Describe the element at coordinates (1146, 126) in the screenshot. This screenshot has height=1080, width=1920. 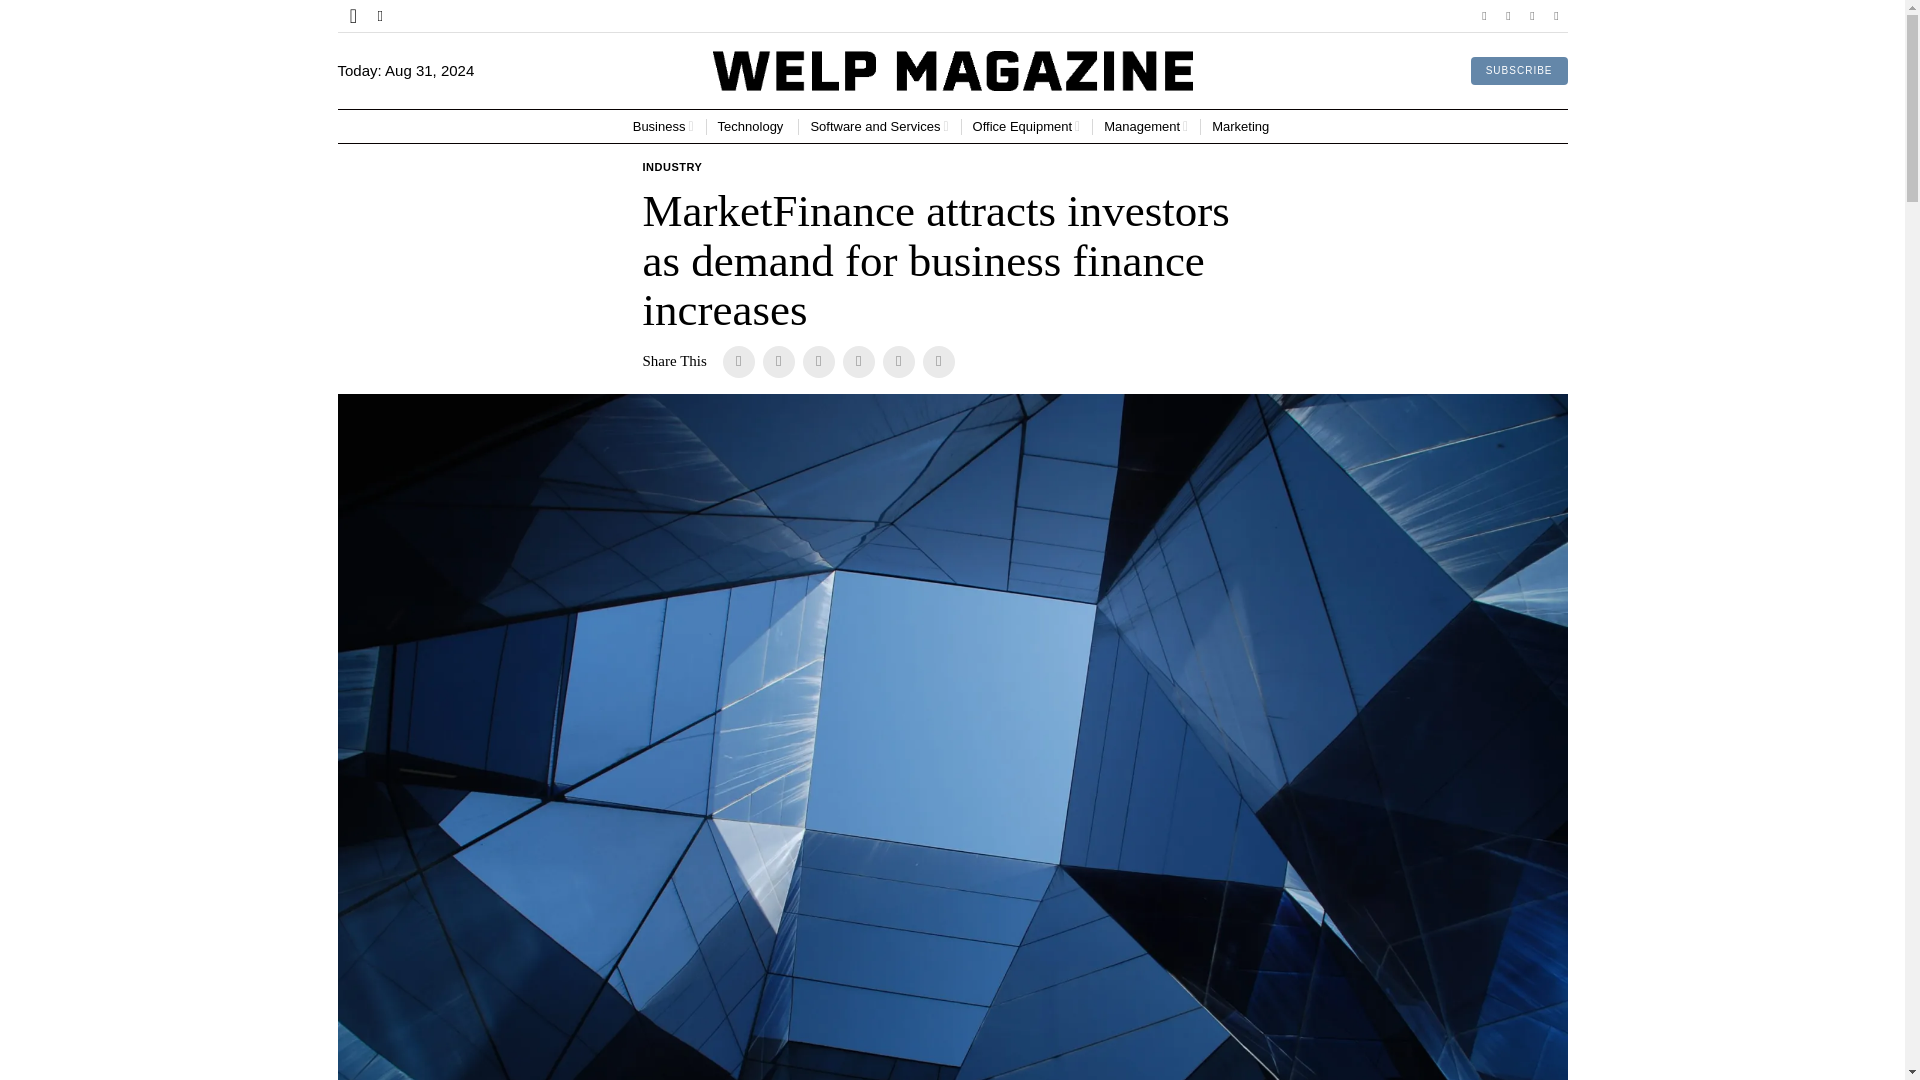
I see `Management` at that location.